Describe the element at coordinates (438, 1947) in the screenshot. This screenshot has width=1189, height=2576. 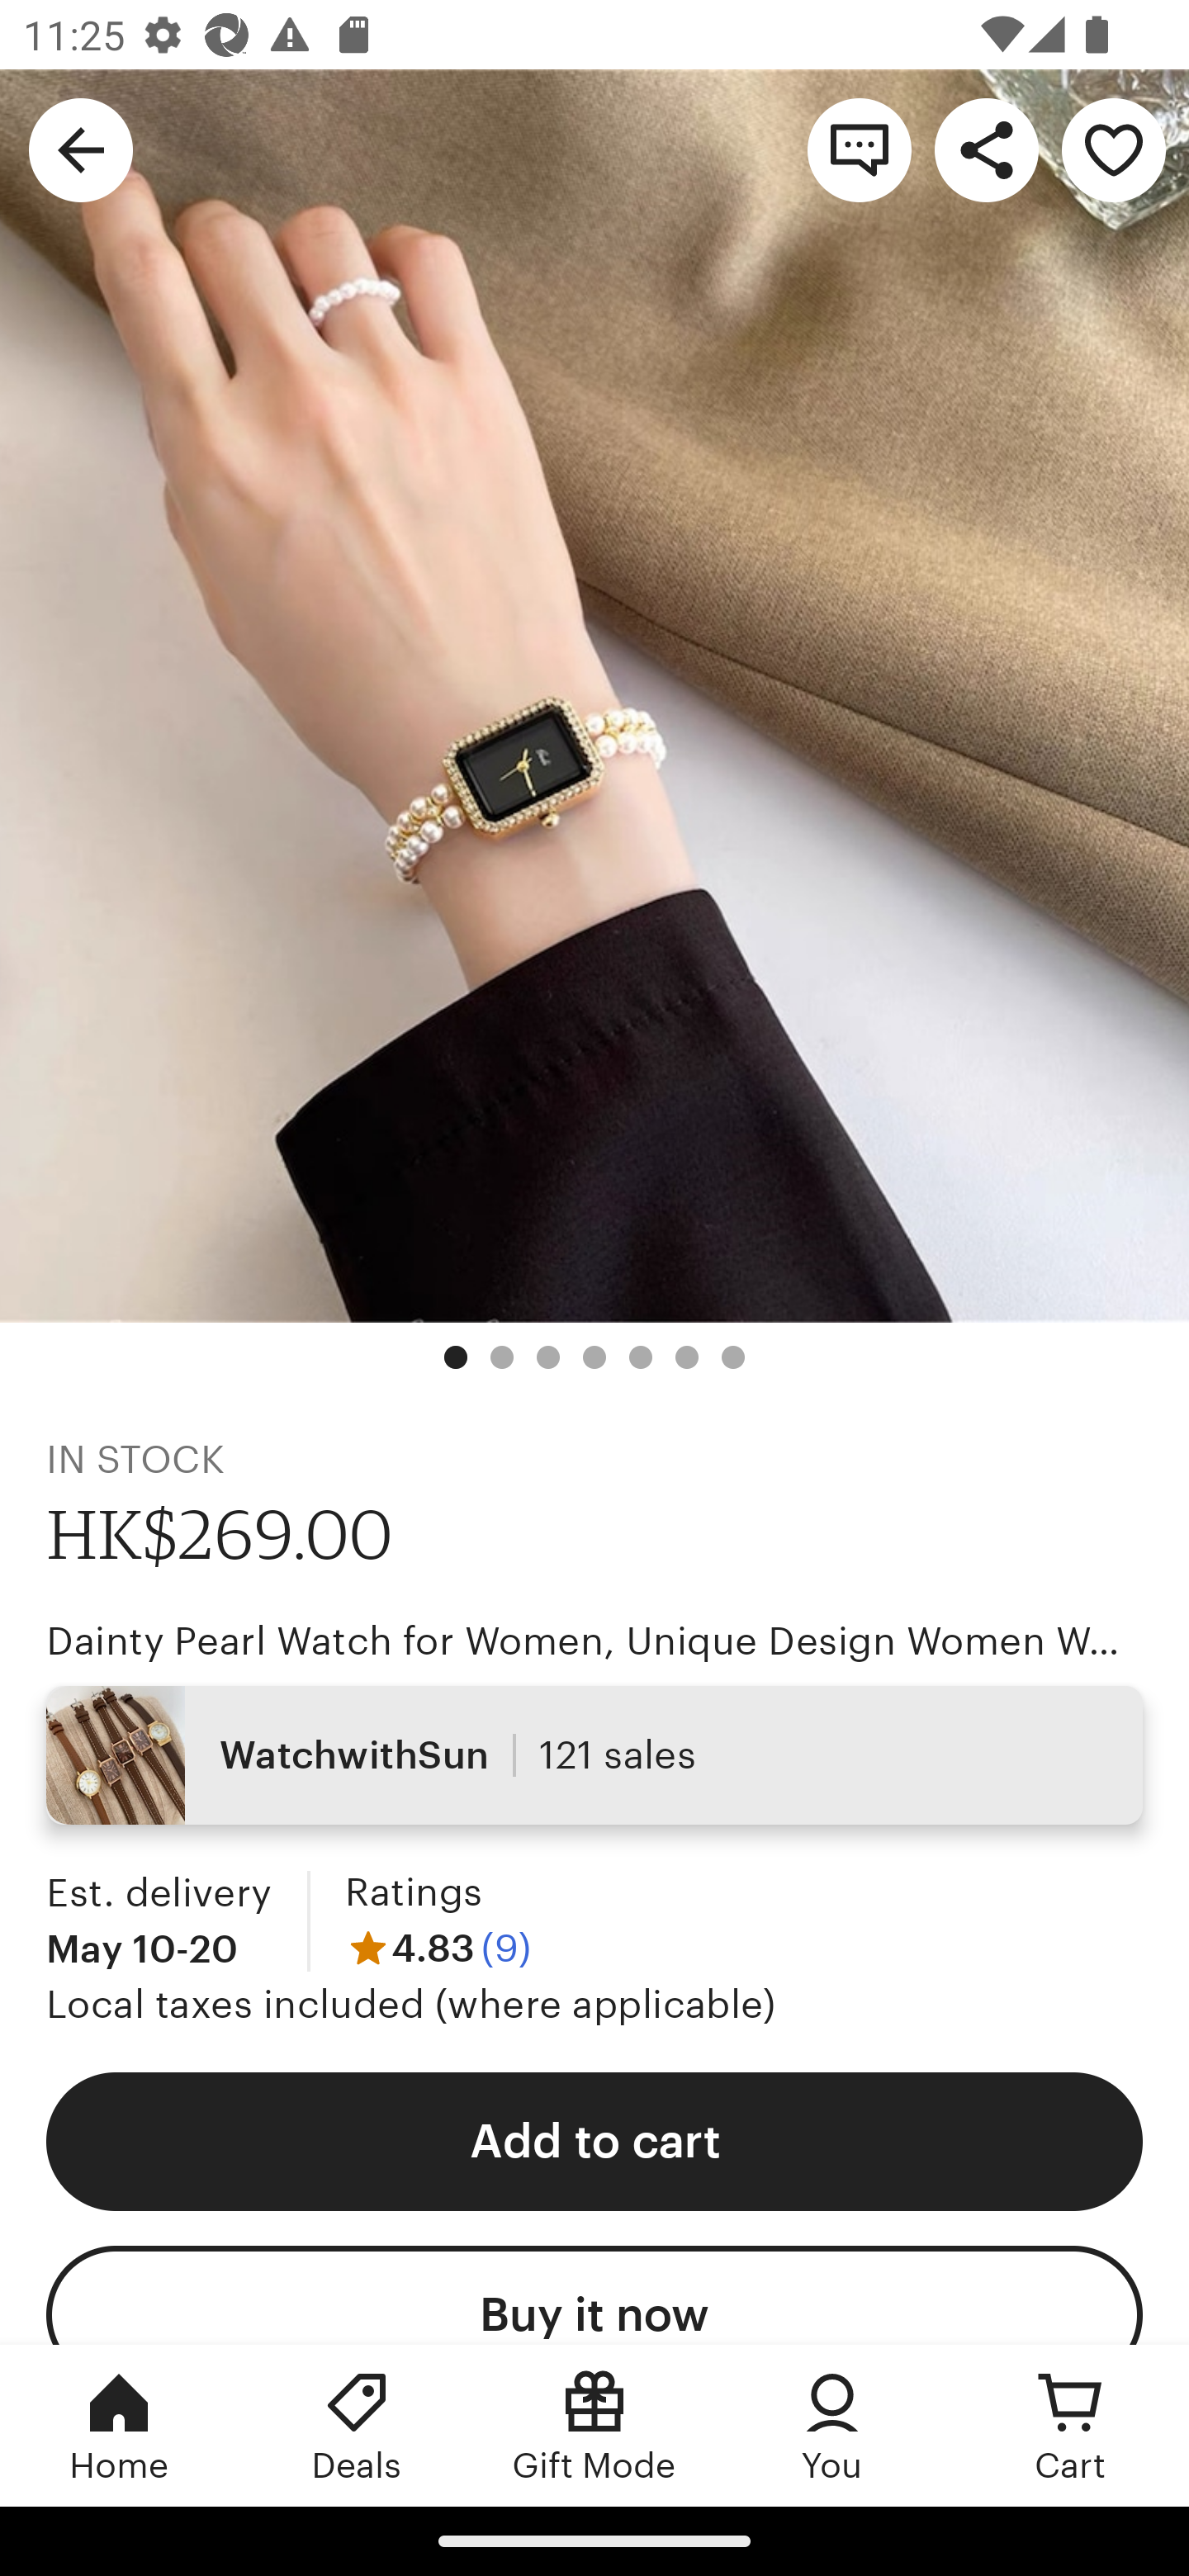
I see `4.83 (9)` at that location.